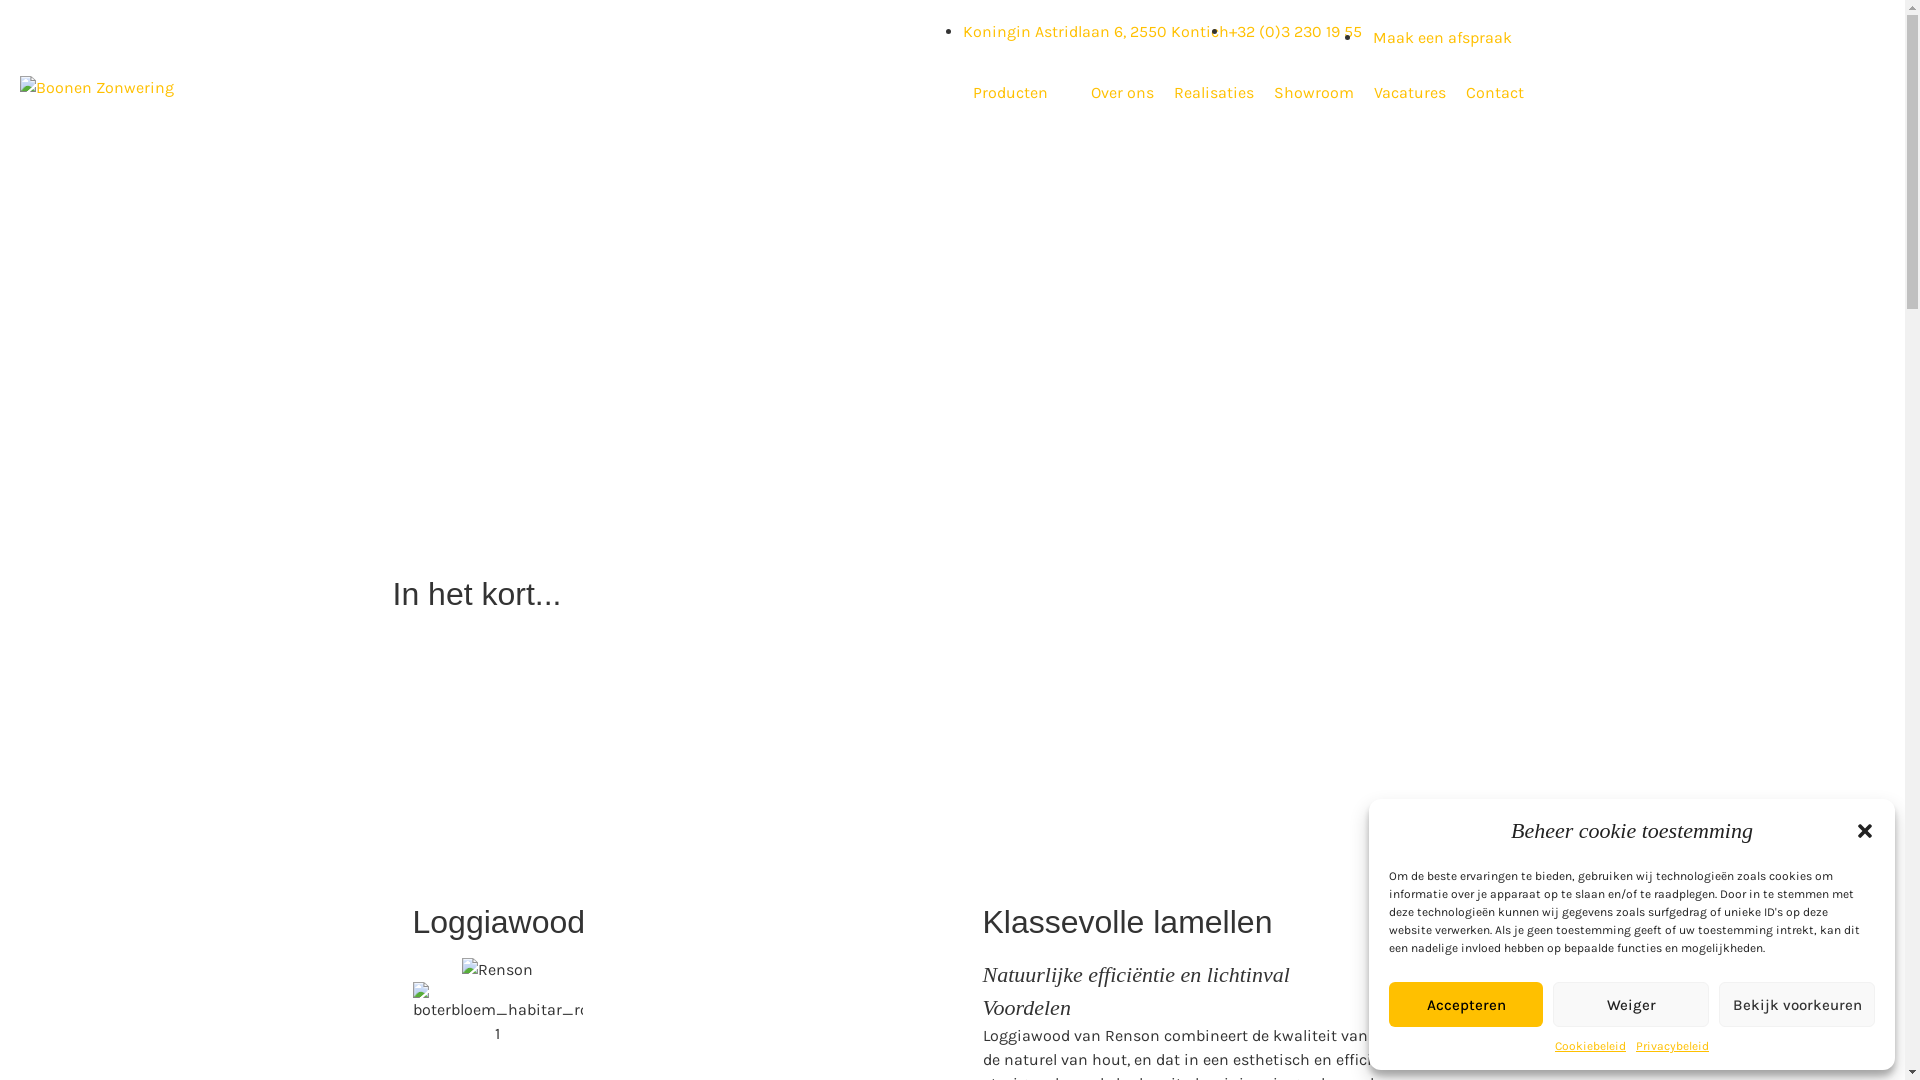 The height and width of the screenshot is (1080, 1920). I want to click on Over ons, so click(1122, 93).